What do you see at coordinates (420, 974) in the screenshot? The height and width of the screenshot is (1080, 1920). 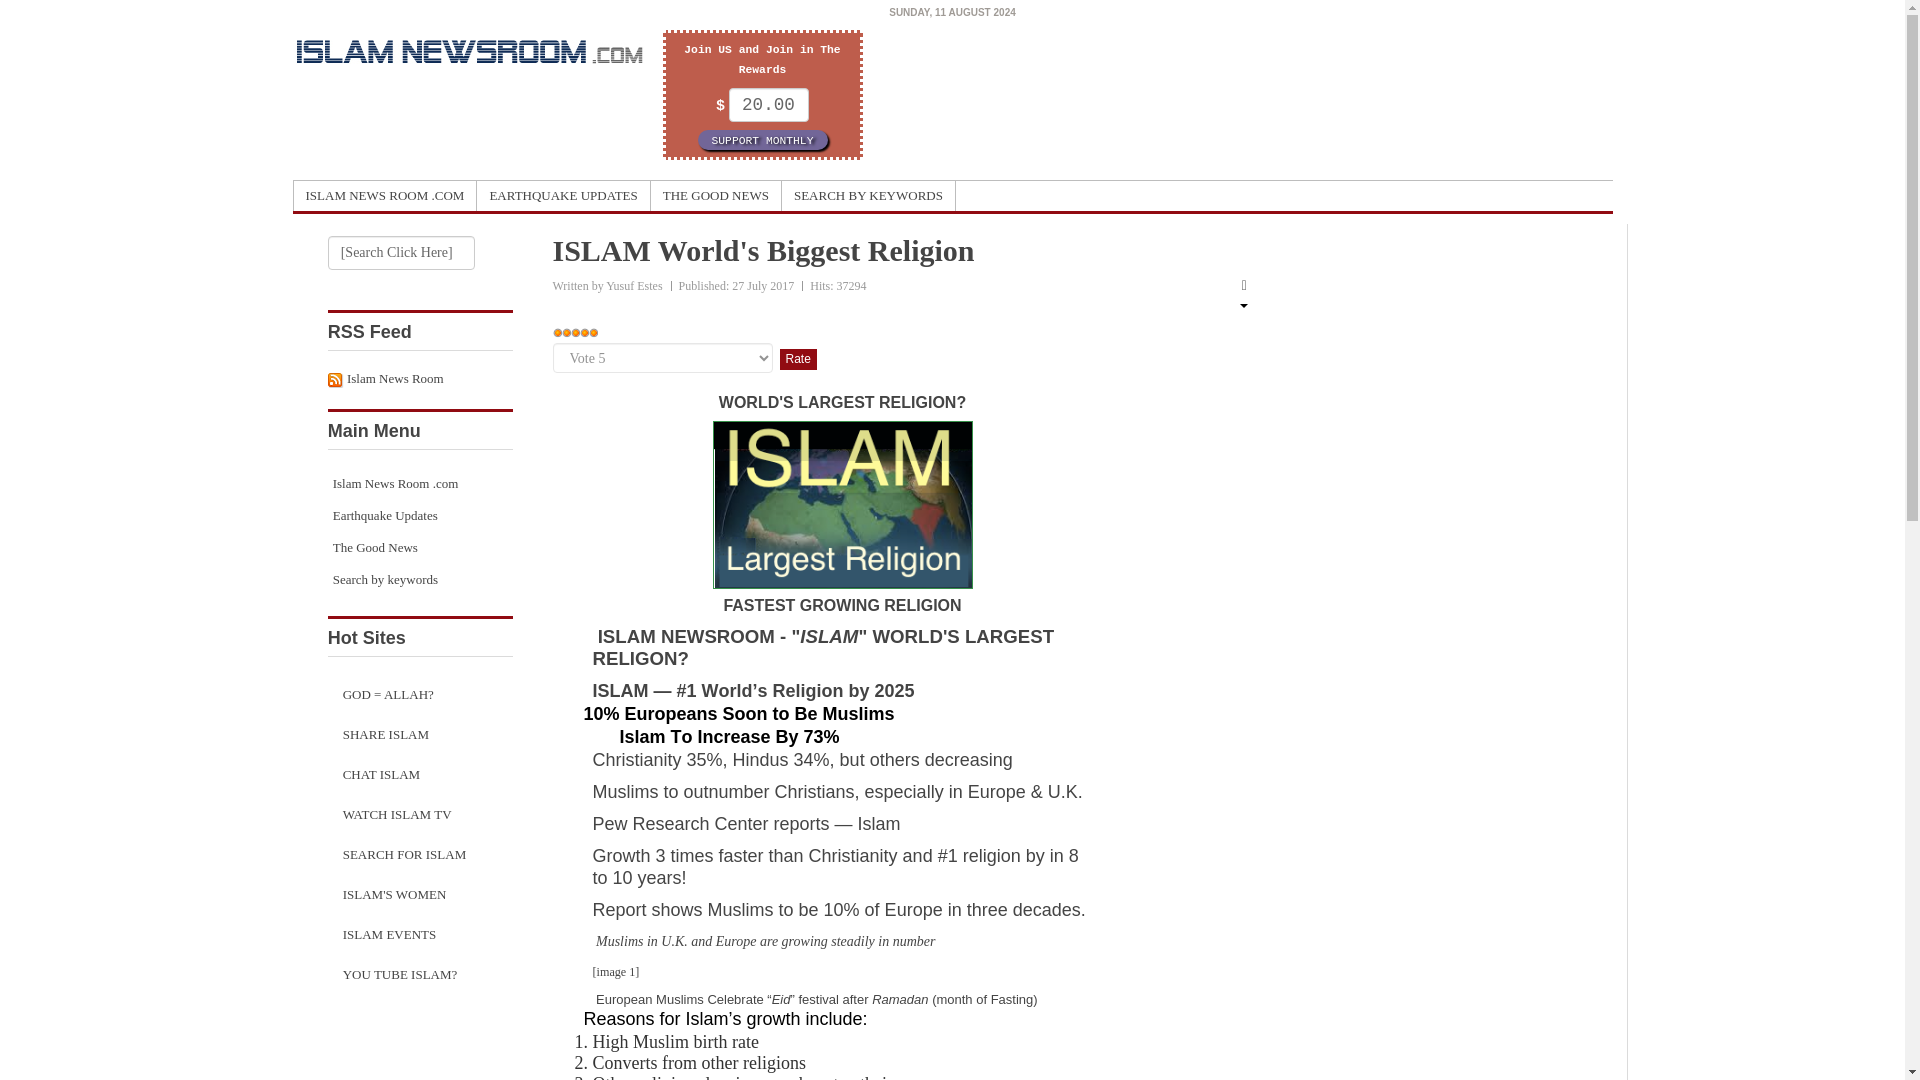 I see `YOU TUBE ISLAM?` at bounding box center [420, 974].